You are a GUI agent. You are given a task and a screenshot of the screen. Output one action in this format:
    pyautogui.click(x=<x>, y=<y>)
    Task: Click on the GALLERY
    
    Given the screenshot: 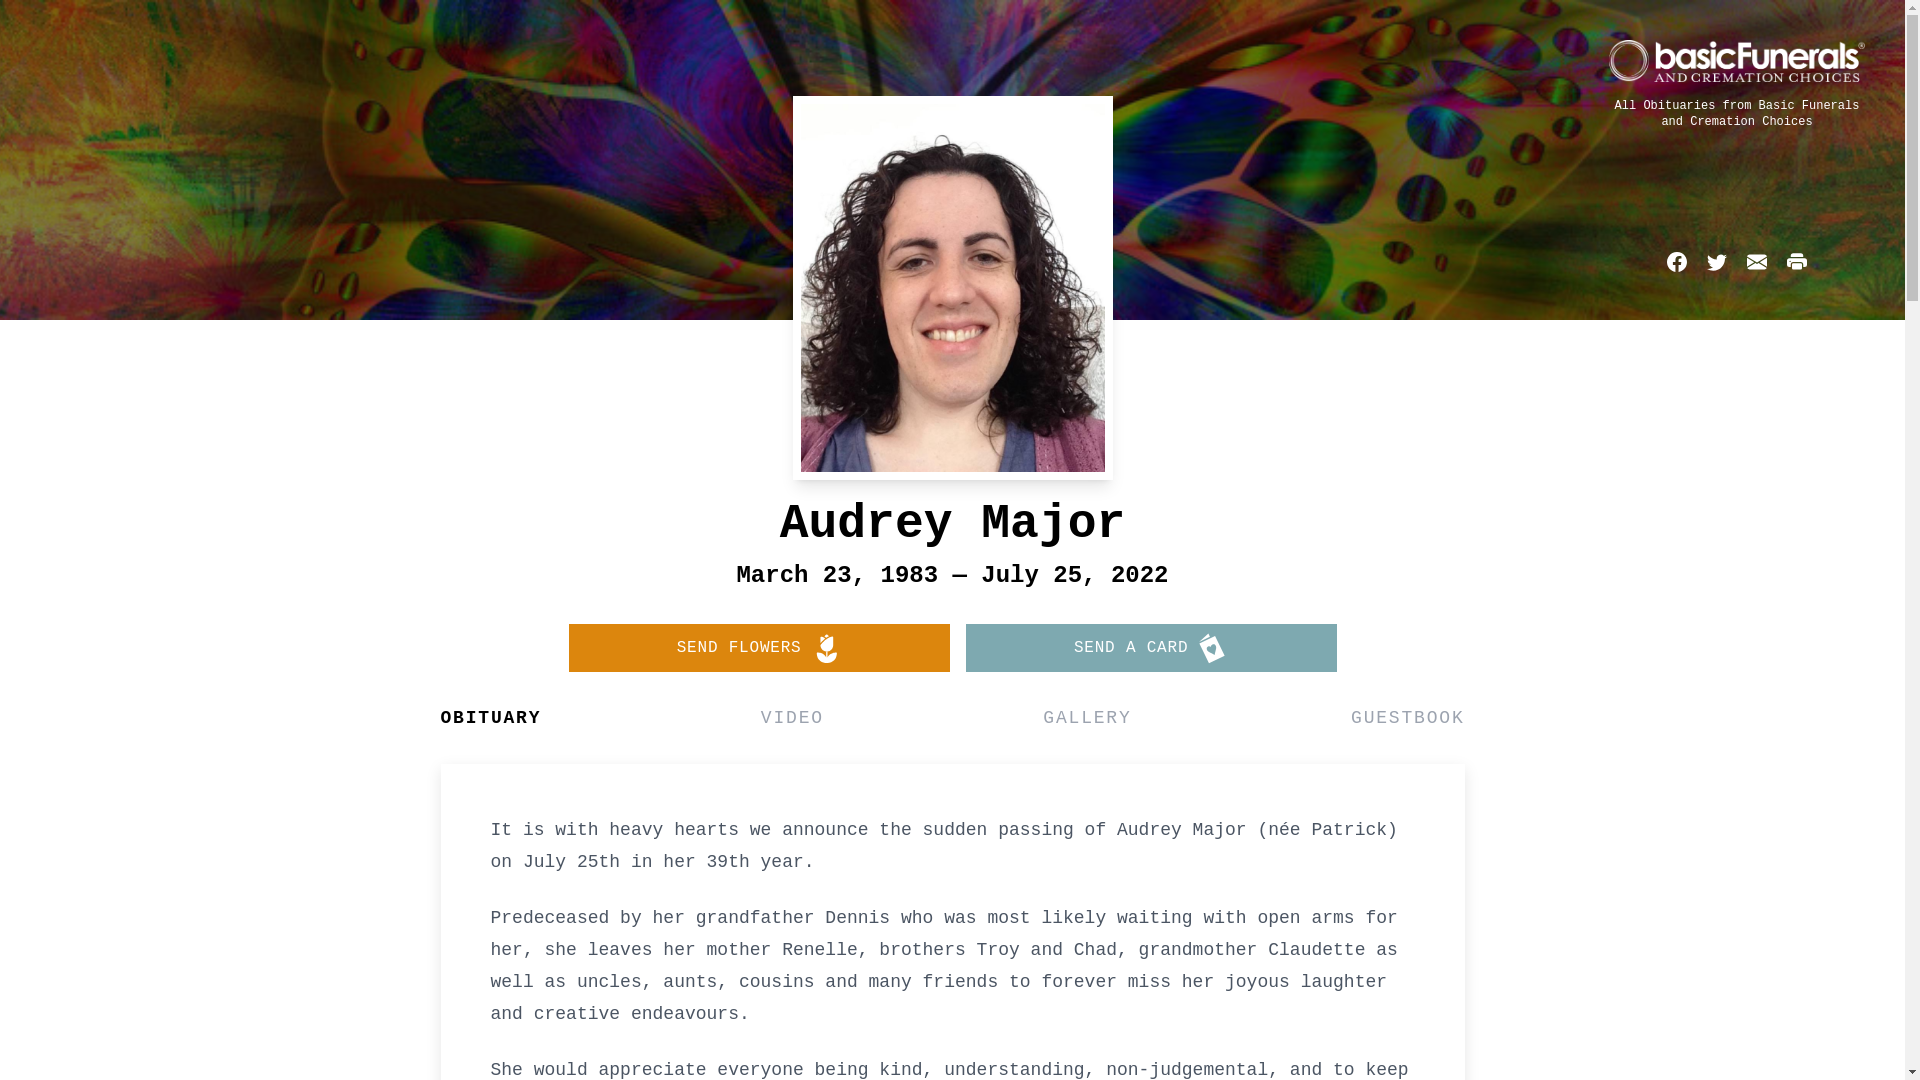 What is the action you would take?
    pyautogui.click(x=1087, y=718)
    